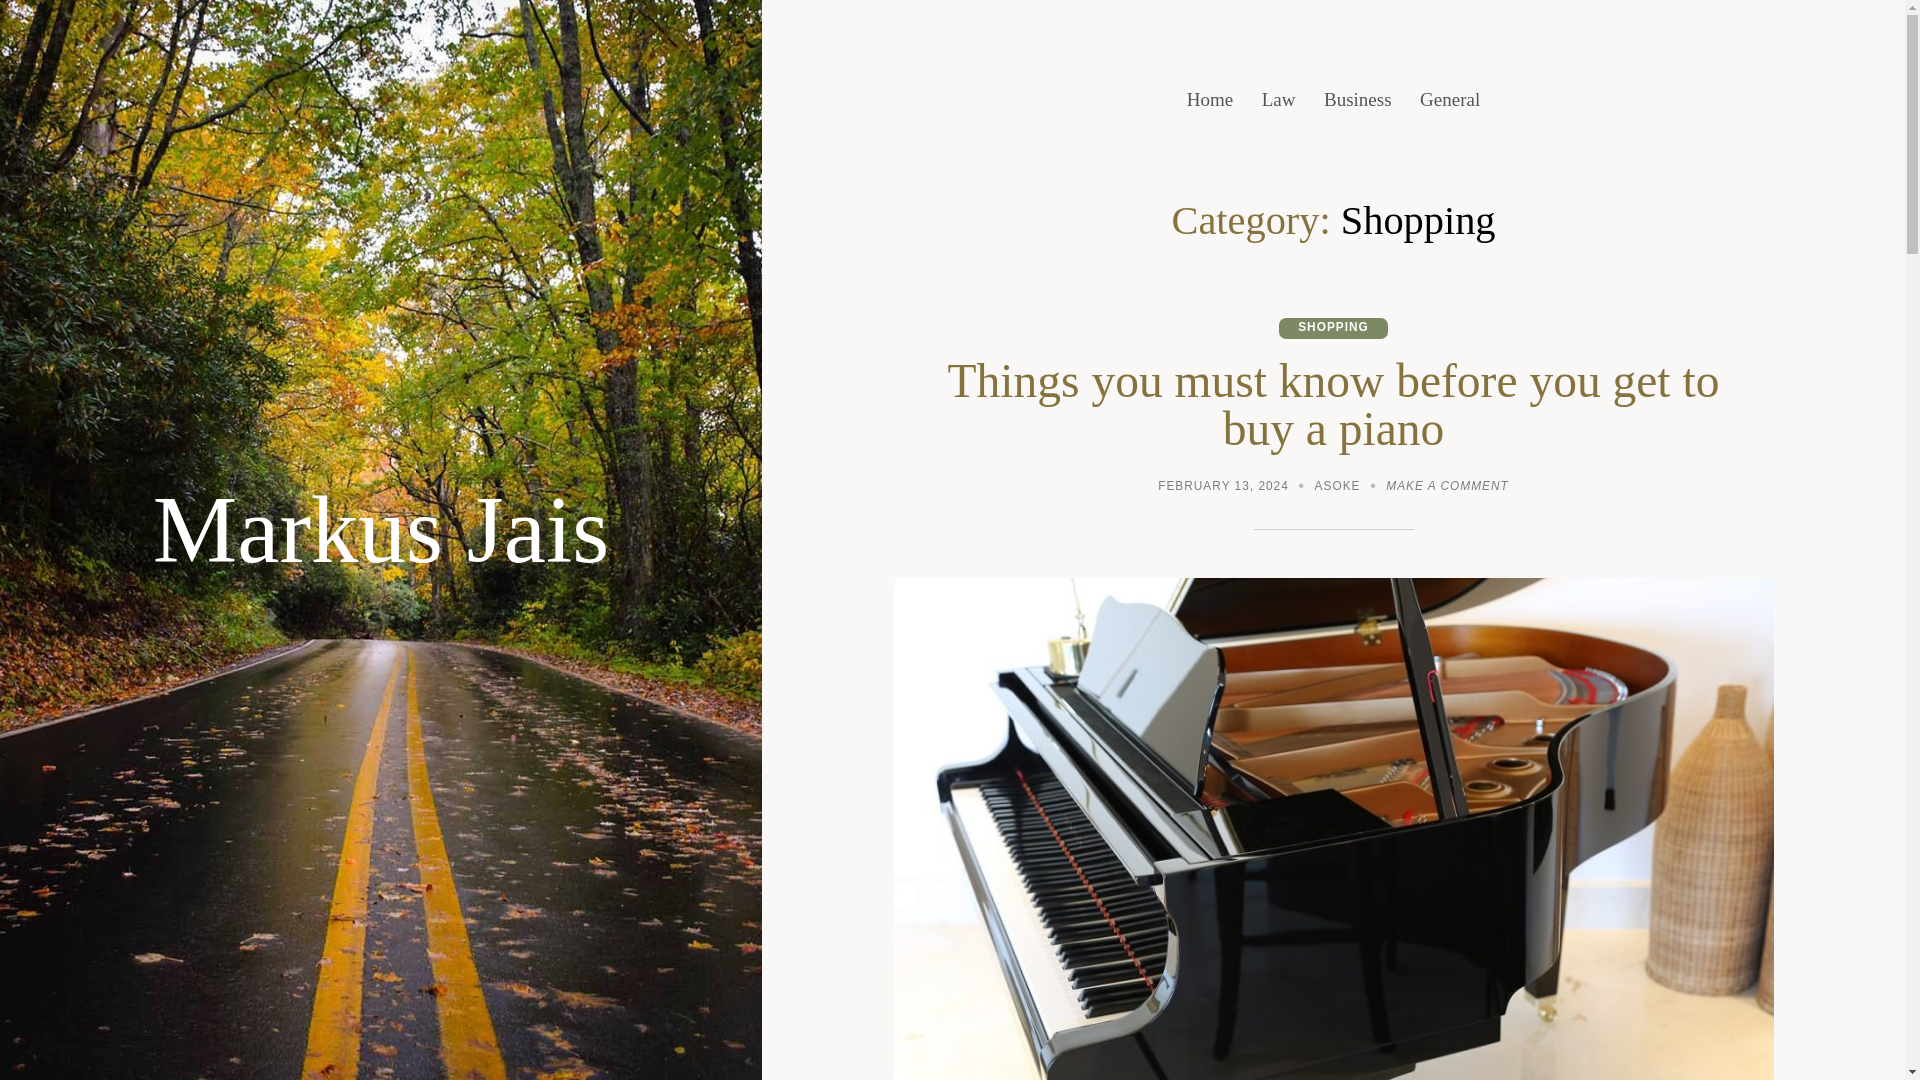 The height and width of the screenshot is (1080, 1920). What do you see at coordinates (1209, 100) in the screenshot?
I see `Home` at bounding box center [1209, 100].